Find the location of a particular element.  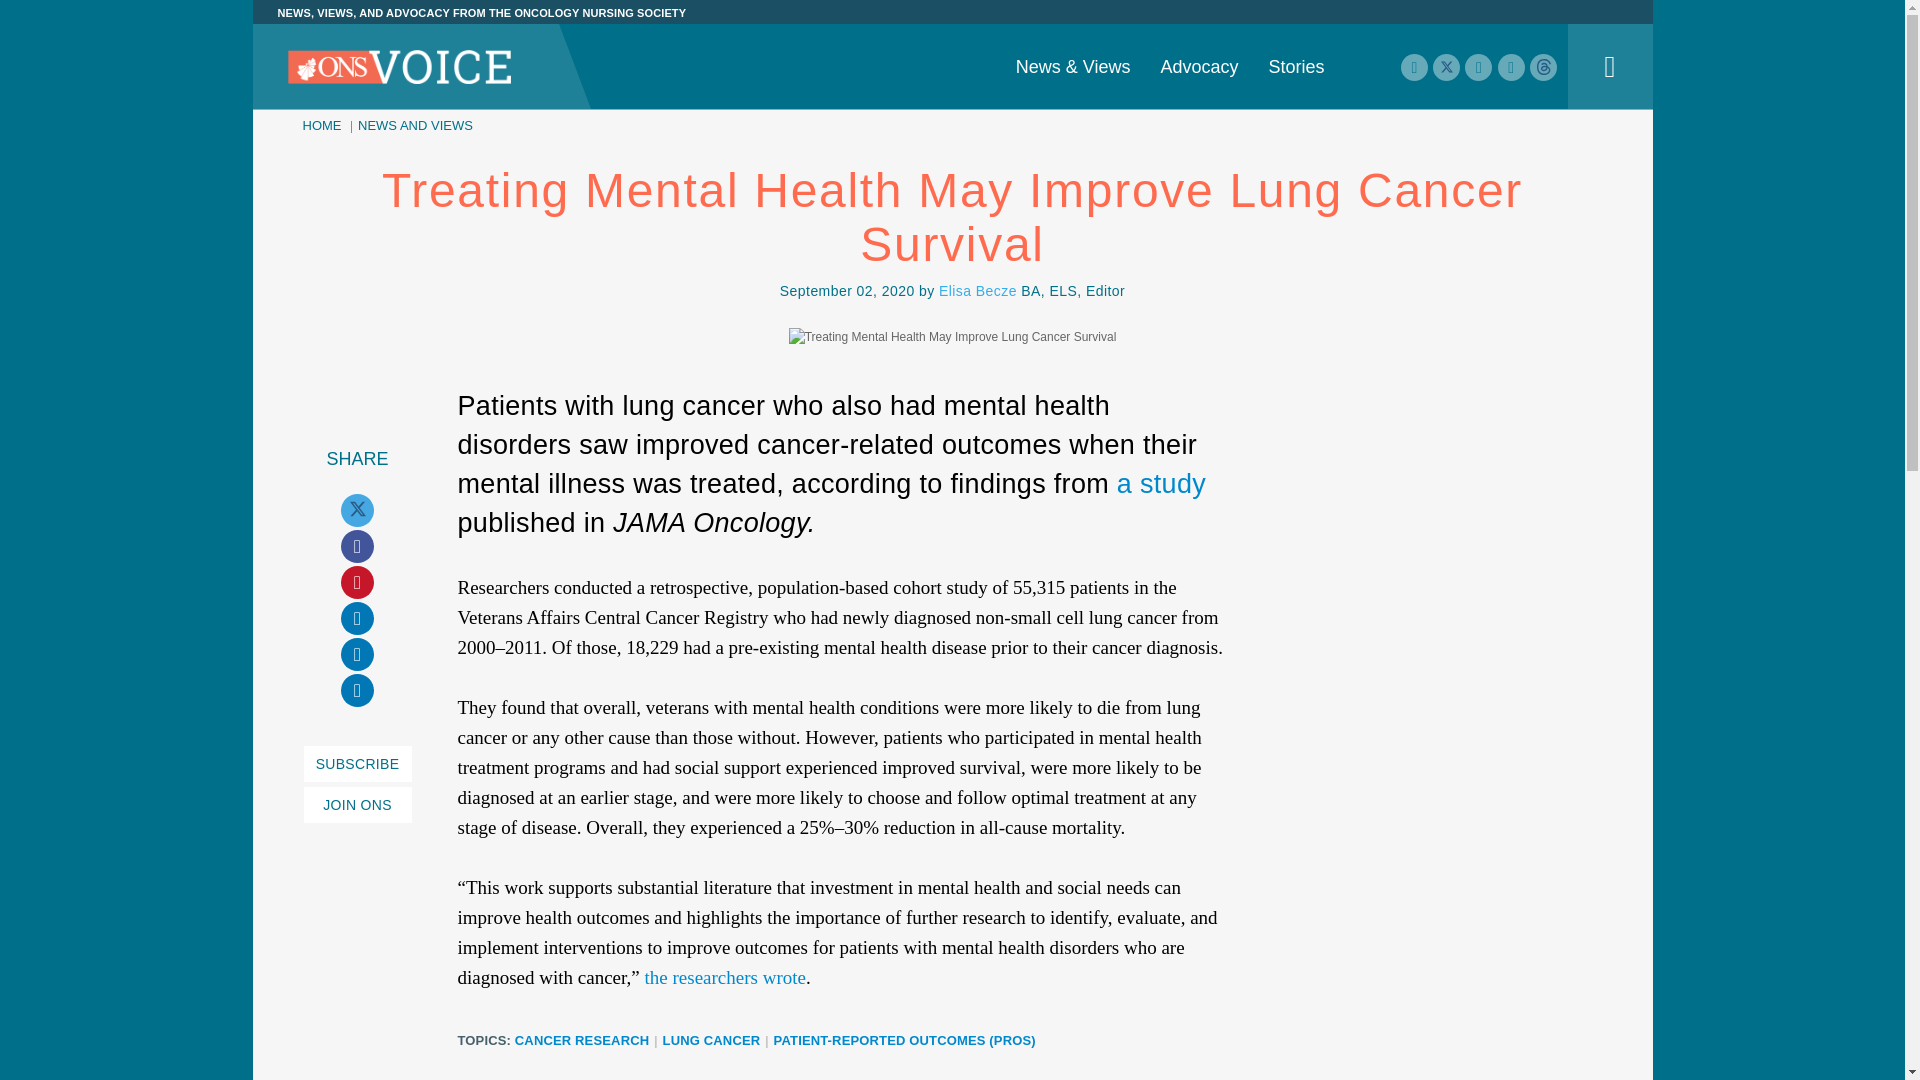

GET INVOLVED is located at coordinates (951, 48).